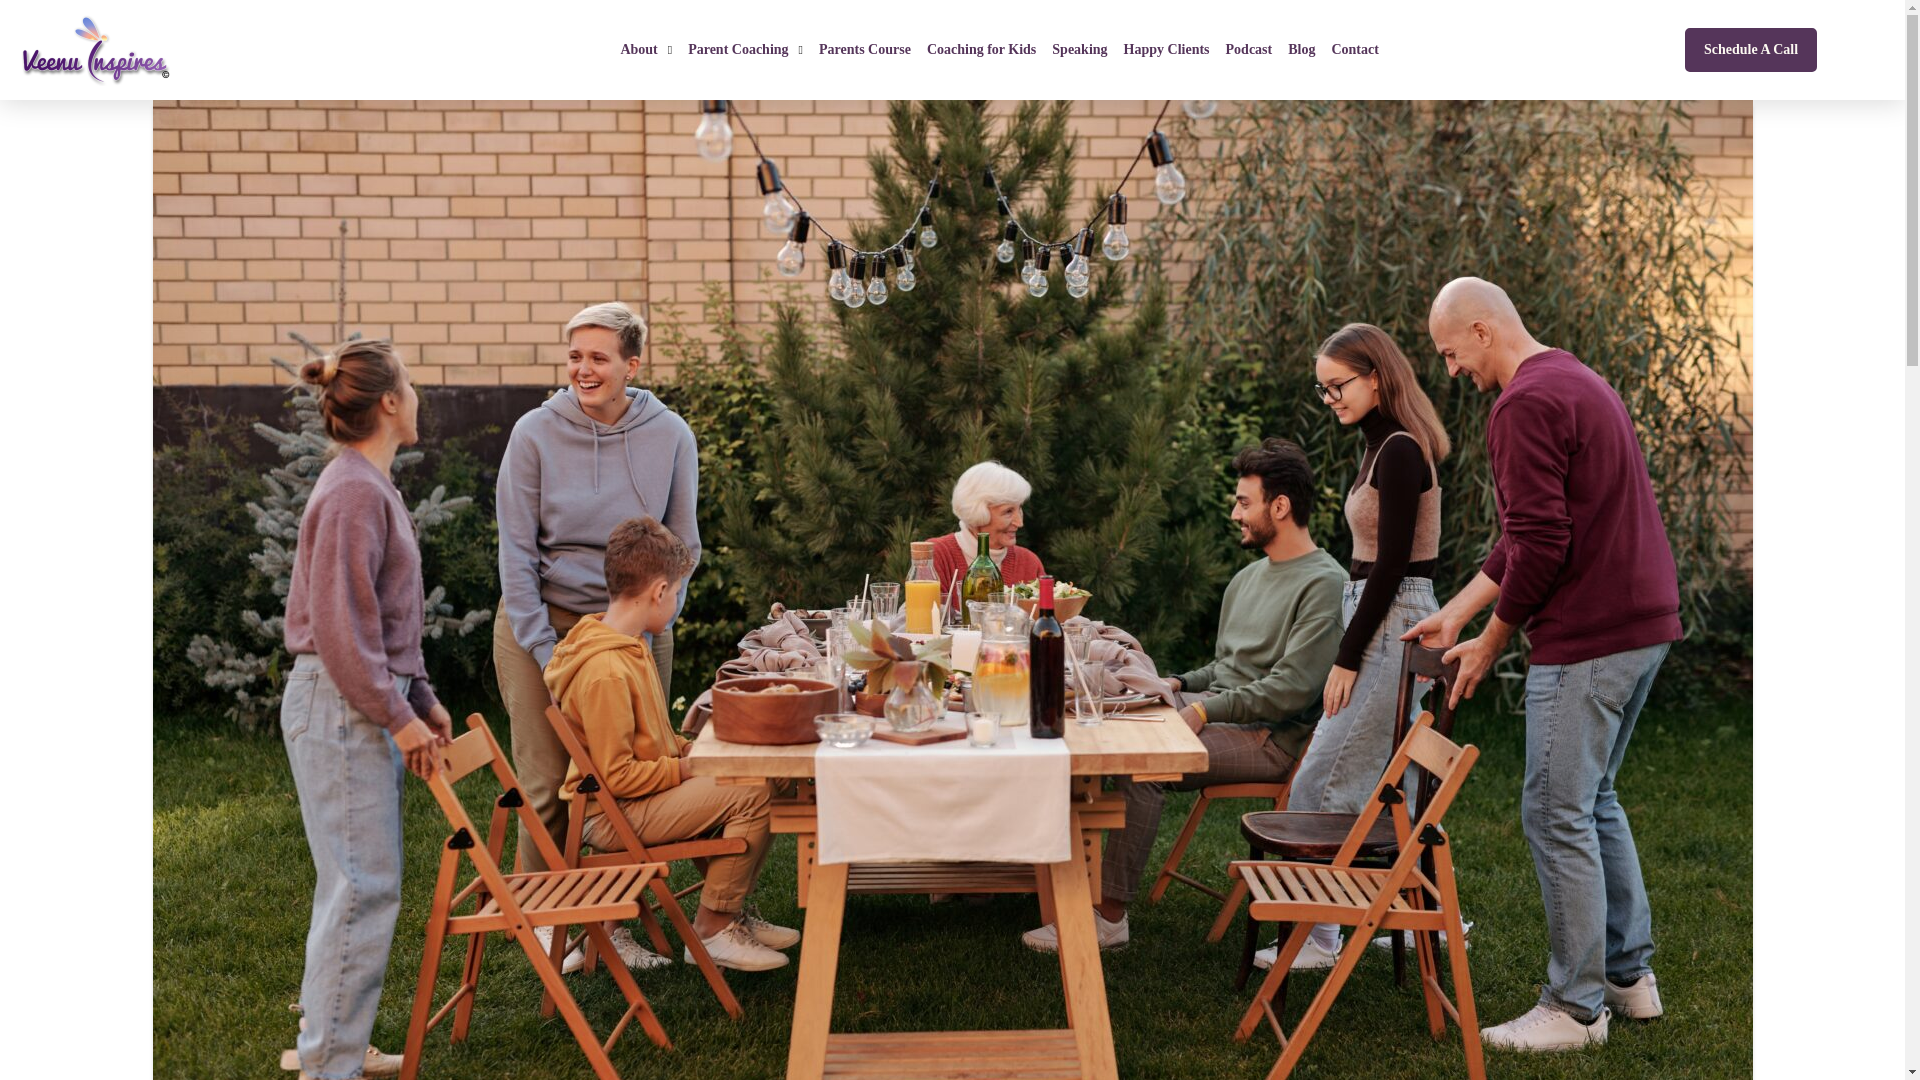 The width and height of the screenshot is (1920, 1080). What do you see at coordinates (1166, 49) in the screenshot?
I see `Happy Clients` at bounding box center [1166, 49].